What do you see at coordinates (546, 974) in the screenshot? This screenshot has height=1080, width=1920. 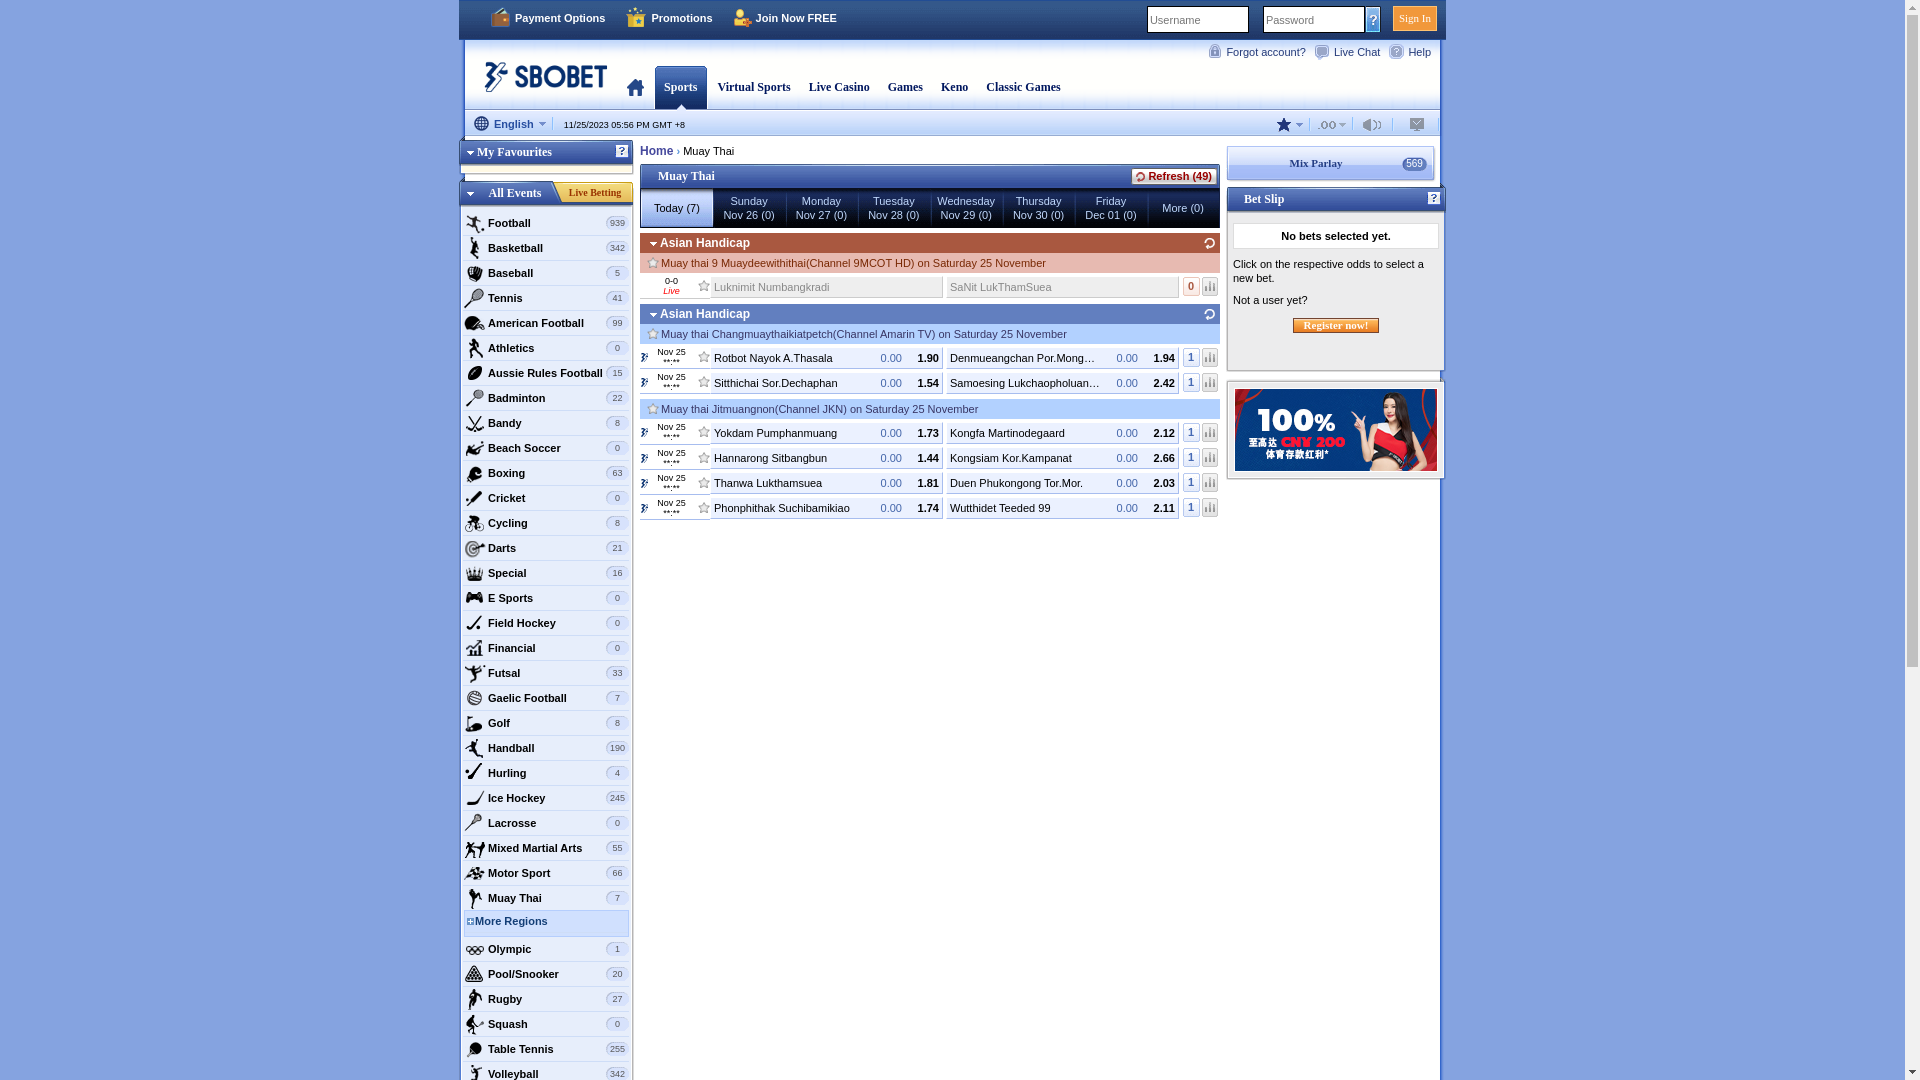 I see `Pool/Snooker
20` at bounding box center [546, 974].